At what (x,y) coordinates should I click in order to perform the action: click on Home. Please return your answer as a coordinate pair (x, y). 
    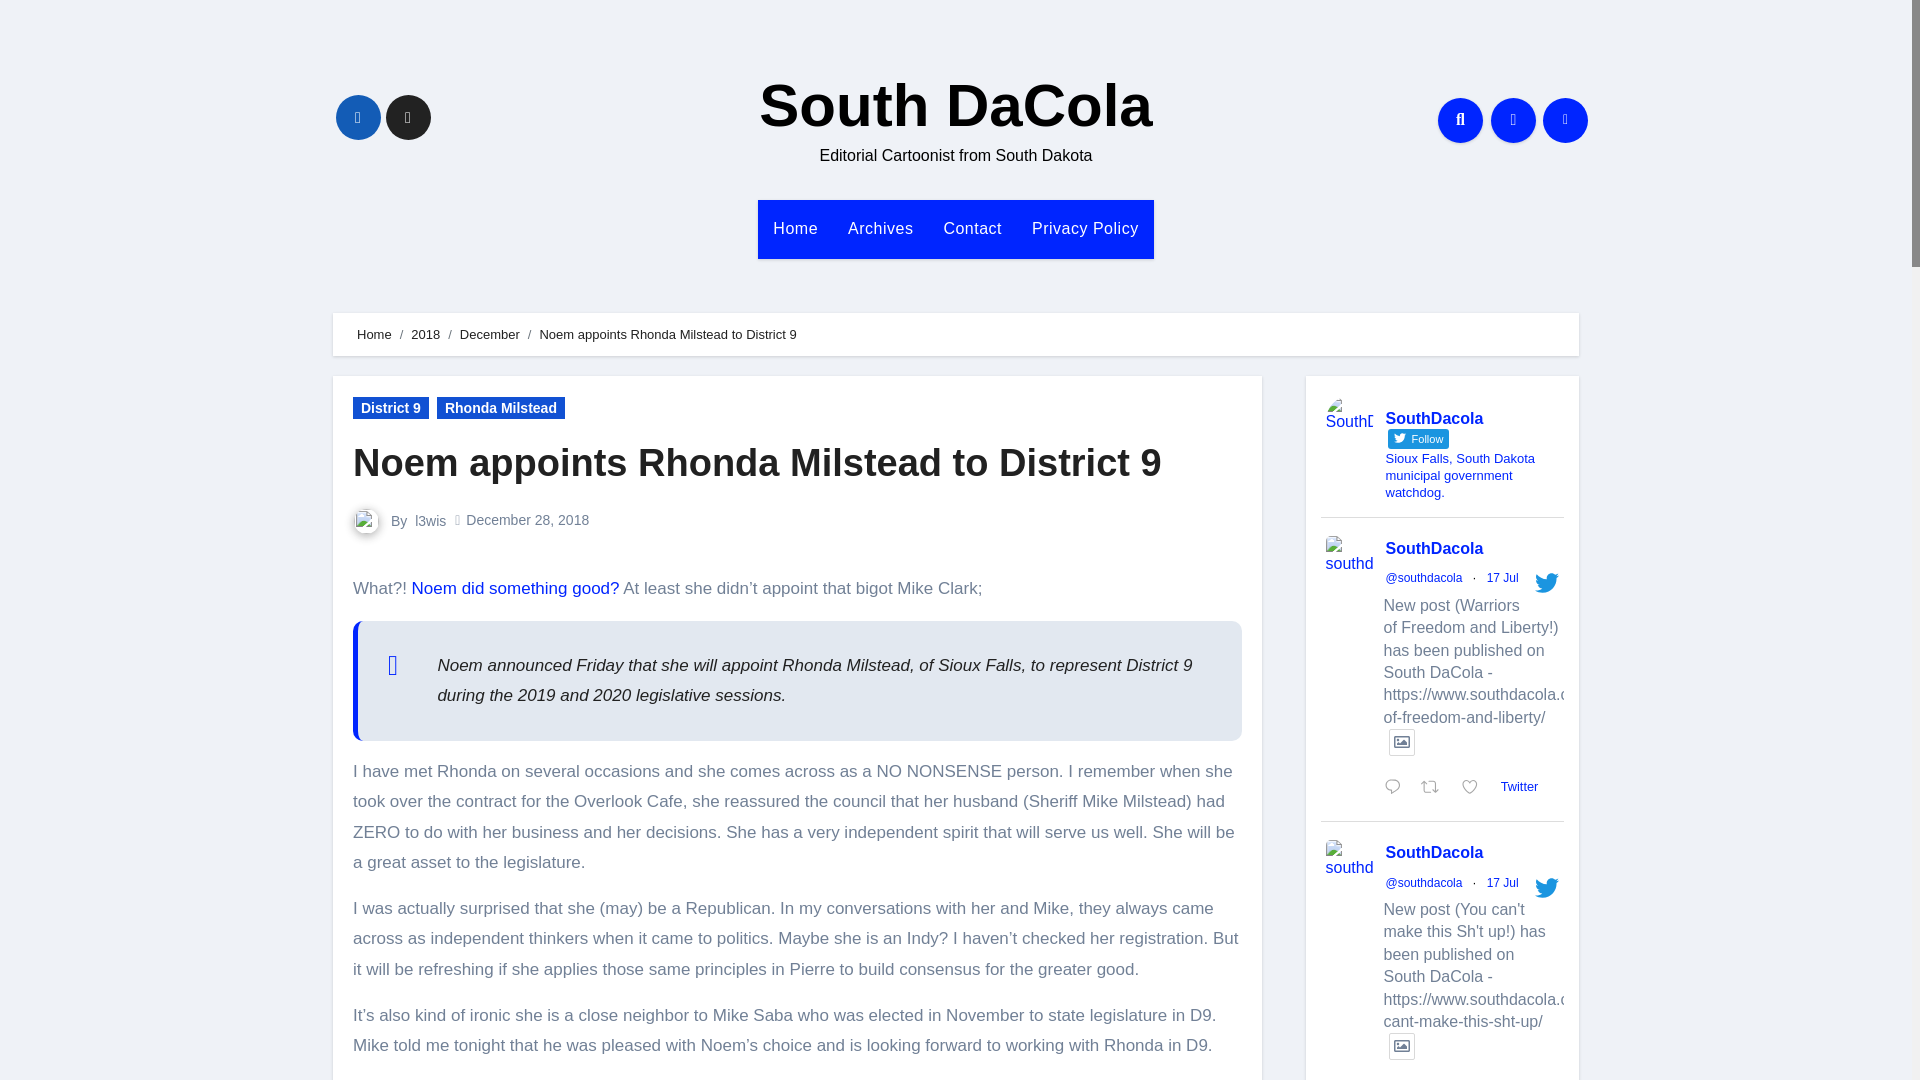
    Looking at the image, I should click on (796, 228).